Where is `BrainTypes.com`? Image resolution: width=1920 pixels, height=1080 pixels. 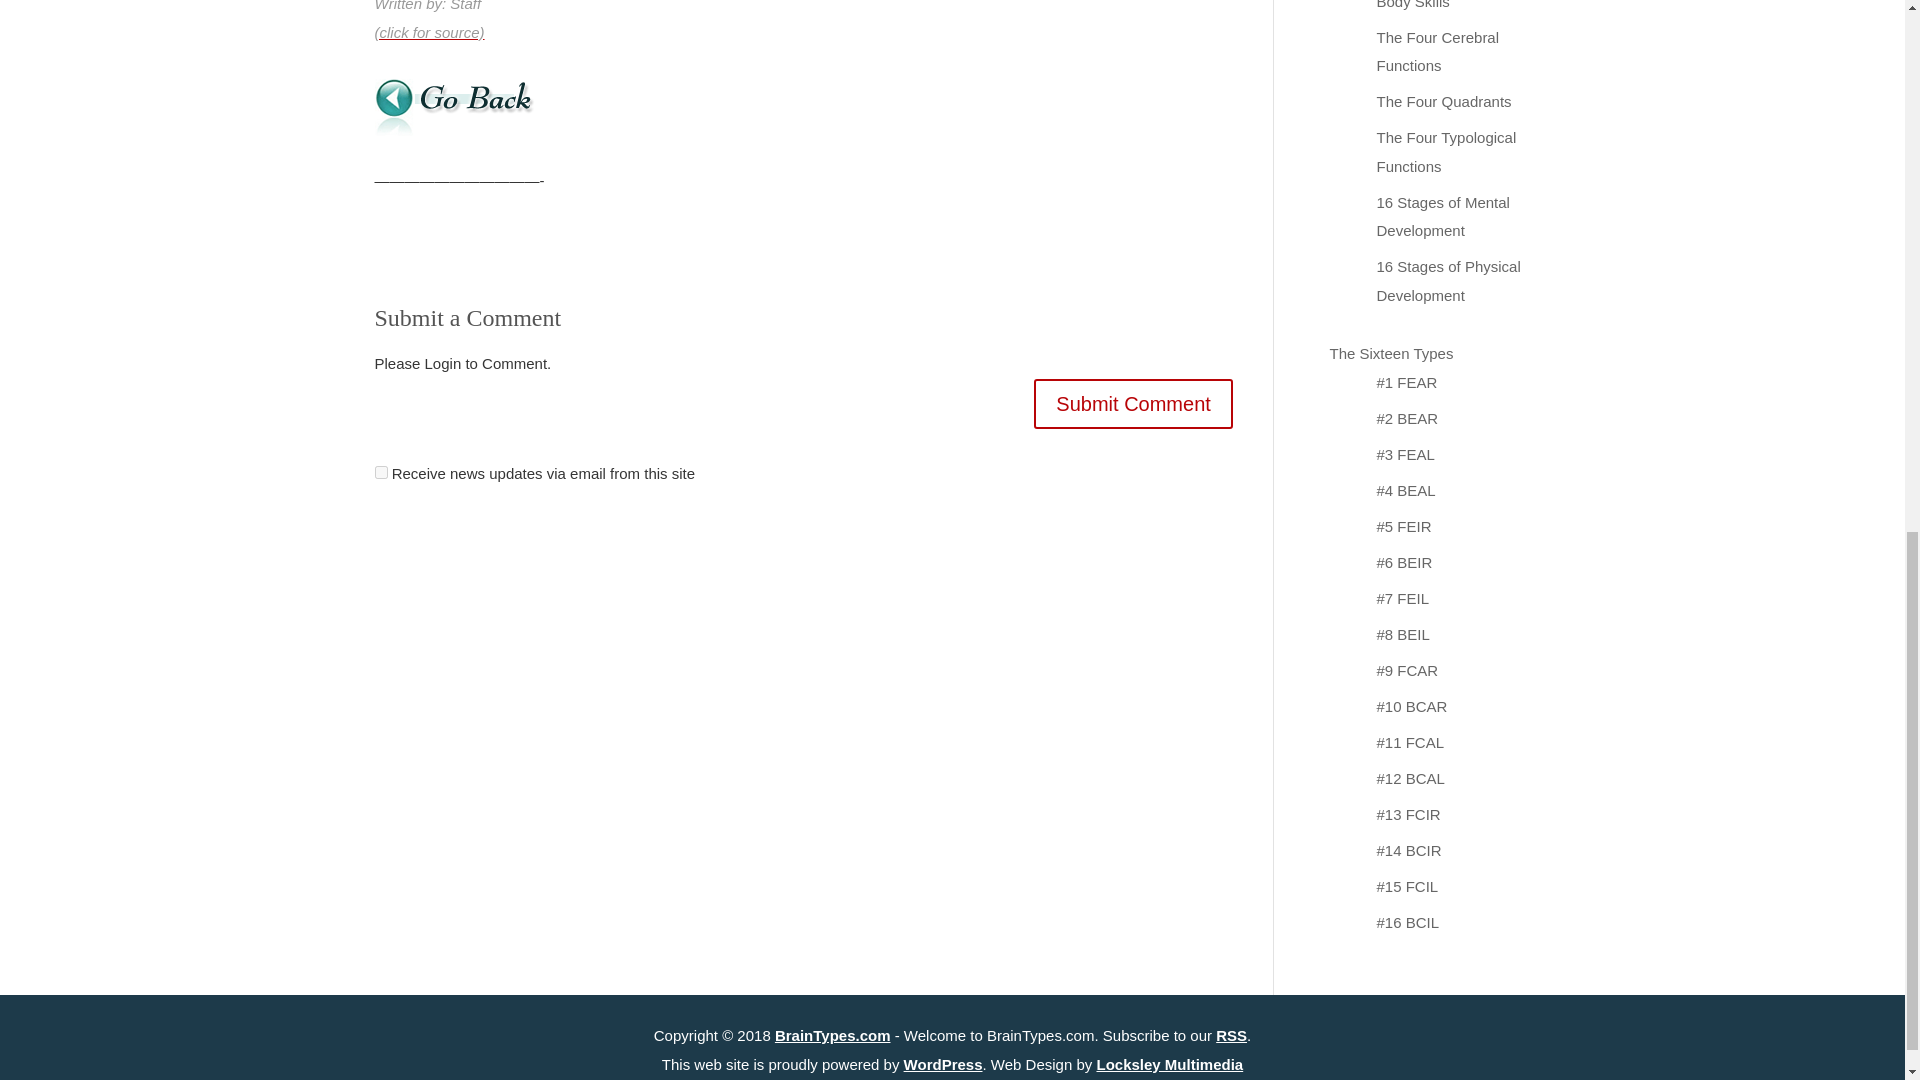 BrainTypes.com is located at coordinates (832, 1034).